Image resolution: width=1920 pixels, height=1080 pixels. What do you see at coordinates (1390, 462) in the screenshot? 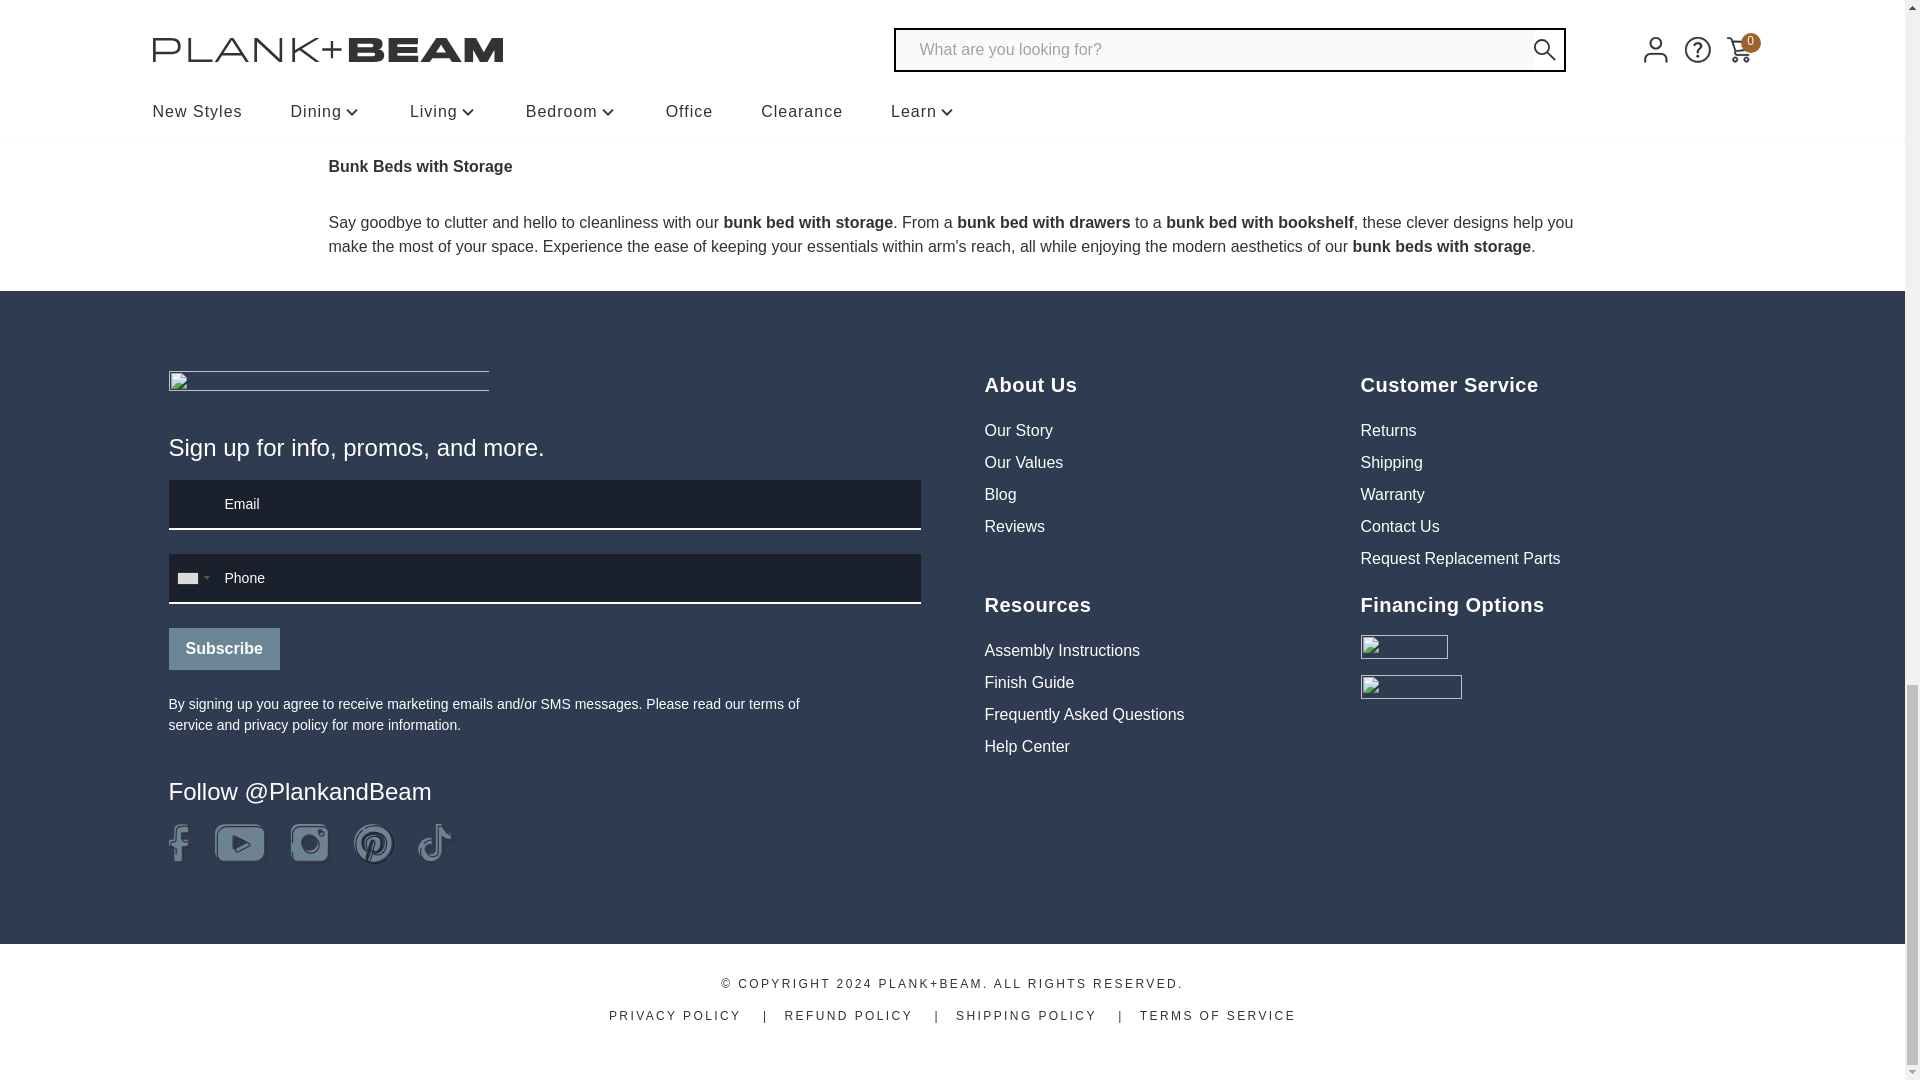
I see `Shipping` at bounding box center [1390, 462].